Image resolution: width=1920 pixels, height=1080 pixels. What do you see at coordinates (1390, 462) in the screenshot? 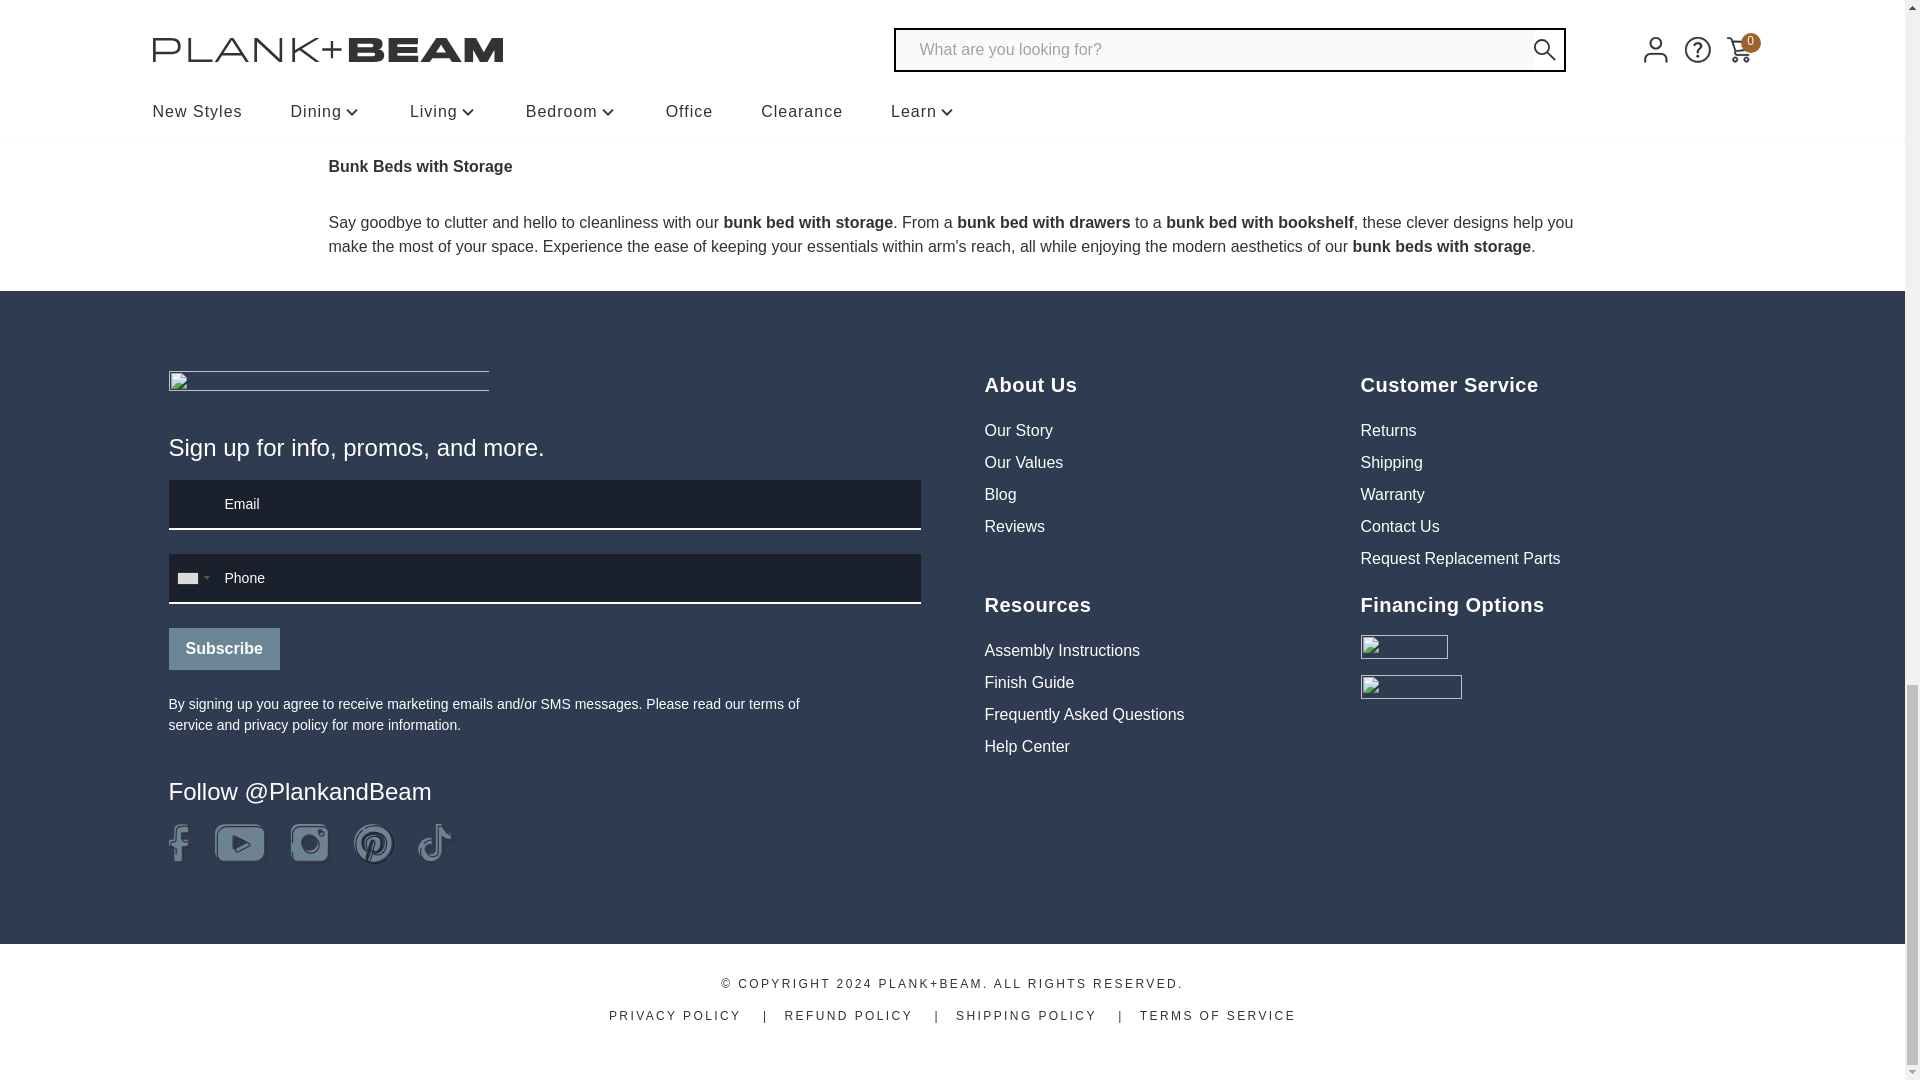
I see `Shipping` at bounding box center [1390, 462].